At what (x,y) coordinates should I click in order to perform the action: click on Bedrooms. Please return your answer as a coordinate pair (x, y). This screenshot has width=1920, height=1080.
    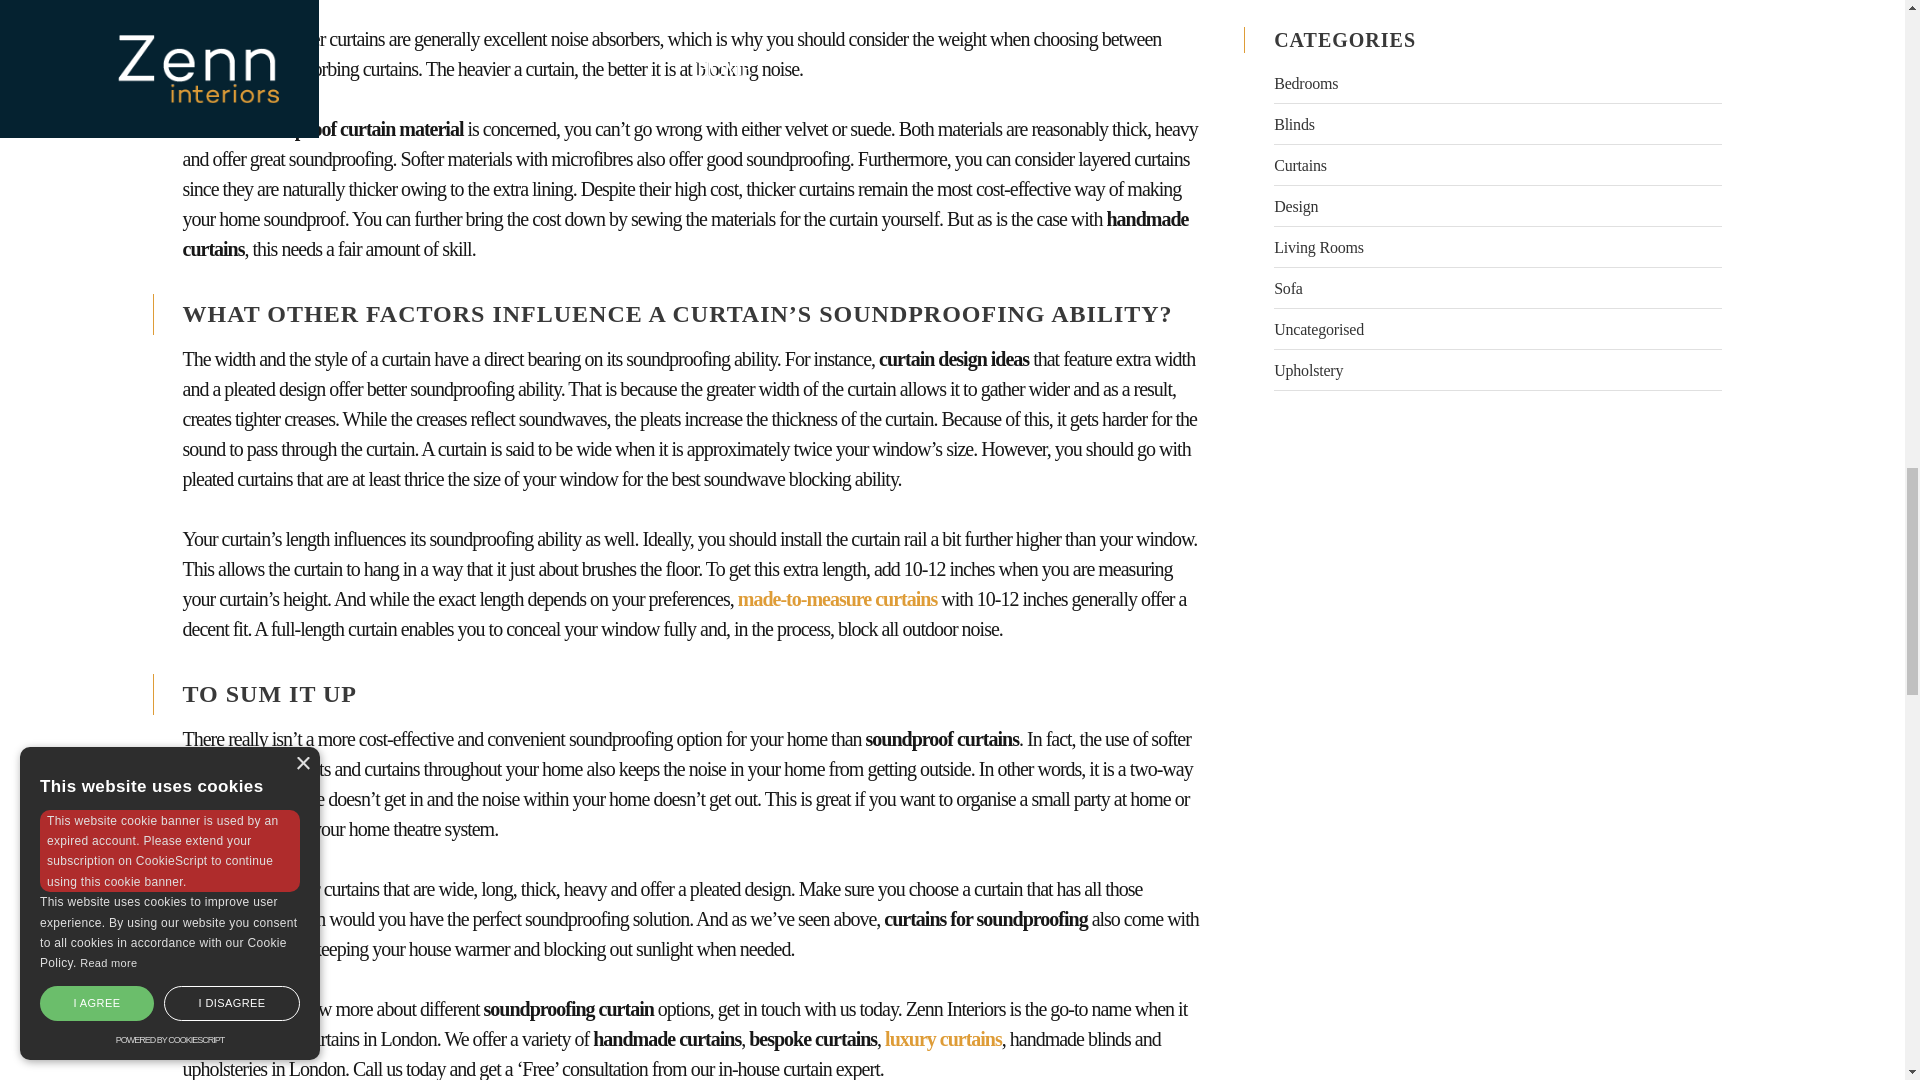
    Looking at the image, I should click on (1306, 82).